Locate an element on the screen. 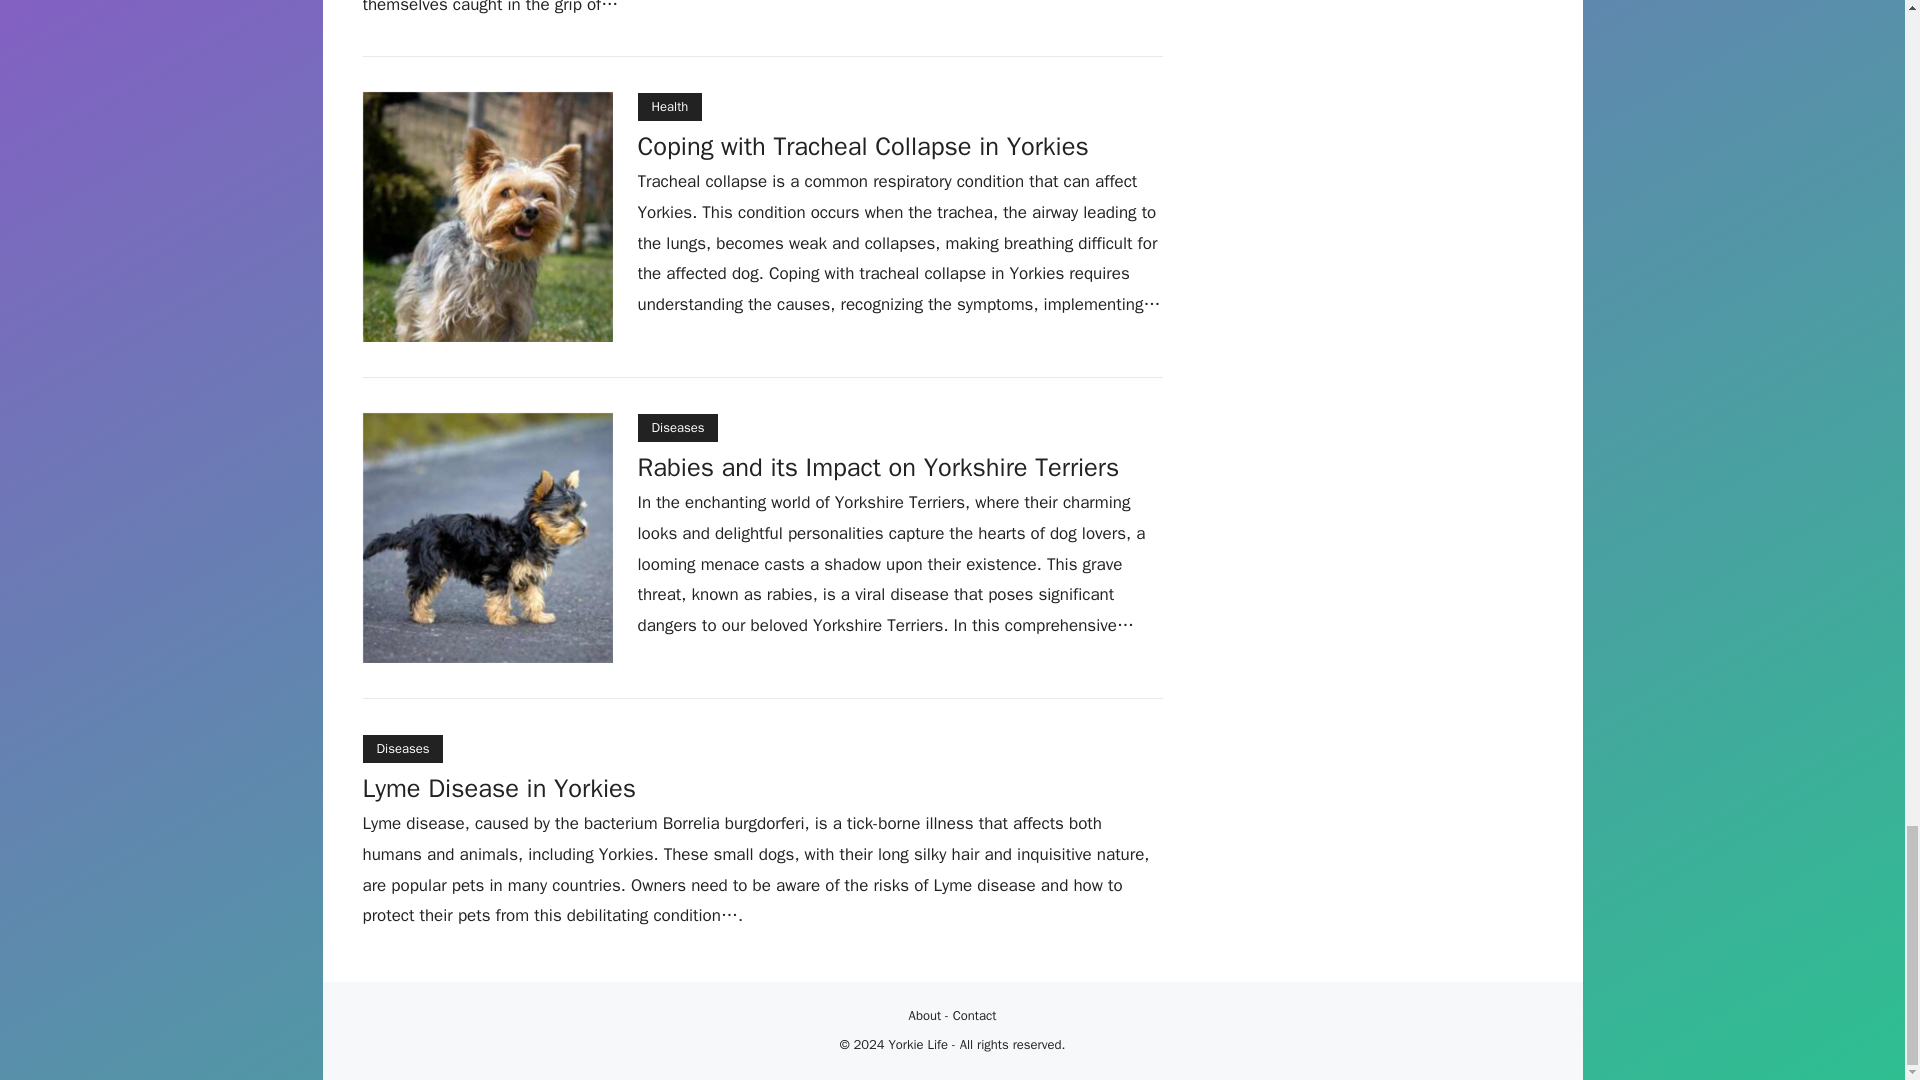  Diseases is located at coordinates (678, 427).